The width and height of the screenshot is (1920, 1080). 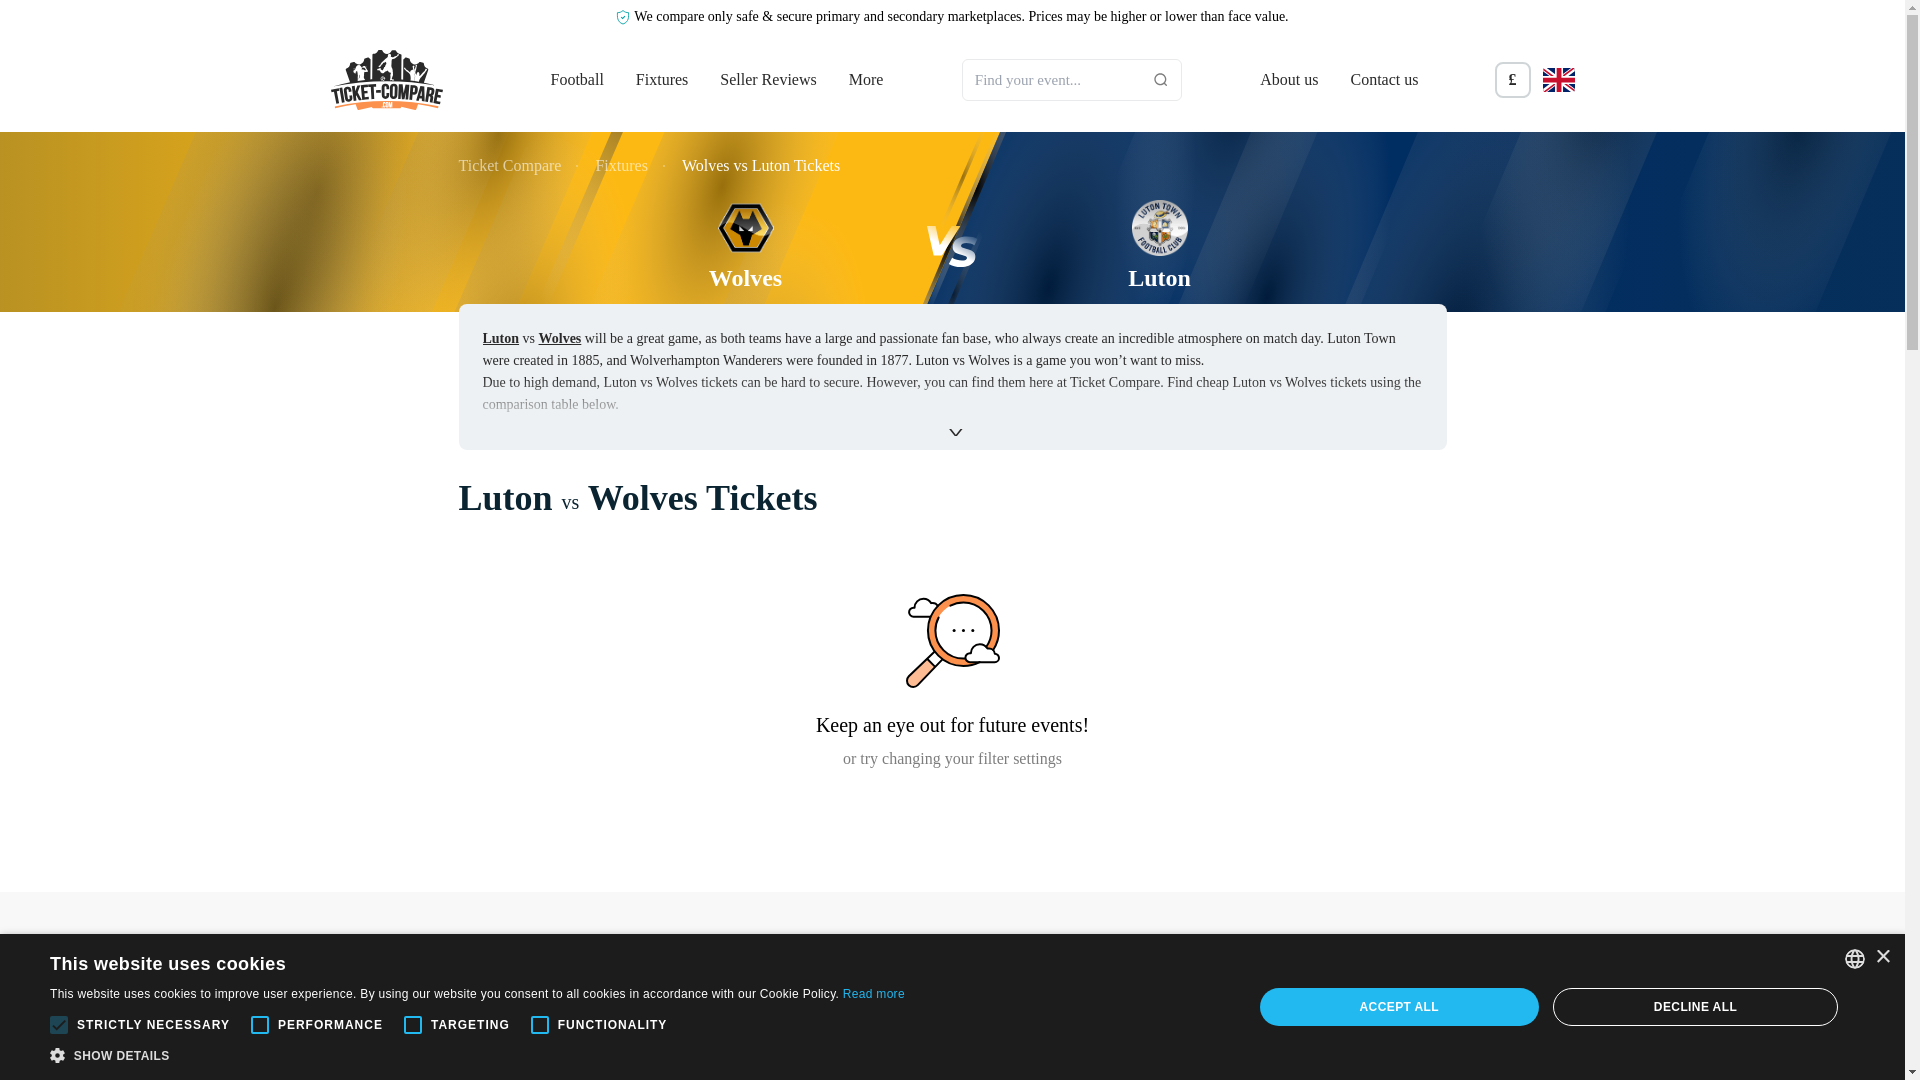 I want to click on Fixtures, so click(x=661, y=79).